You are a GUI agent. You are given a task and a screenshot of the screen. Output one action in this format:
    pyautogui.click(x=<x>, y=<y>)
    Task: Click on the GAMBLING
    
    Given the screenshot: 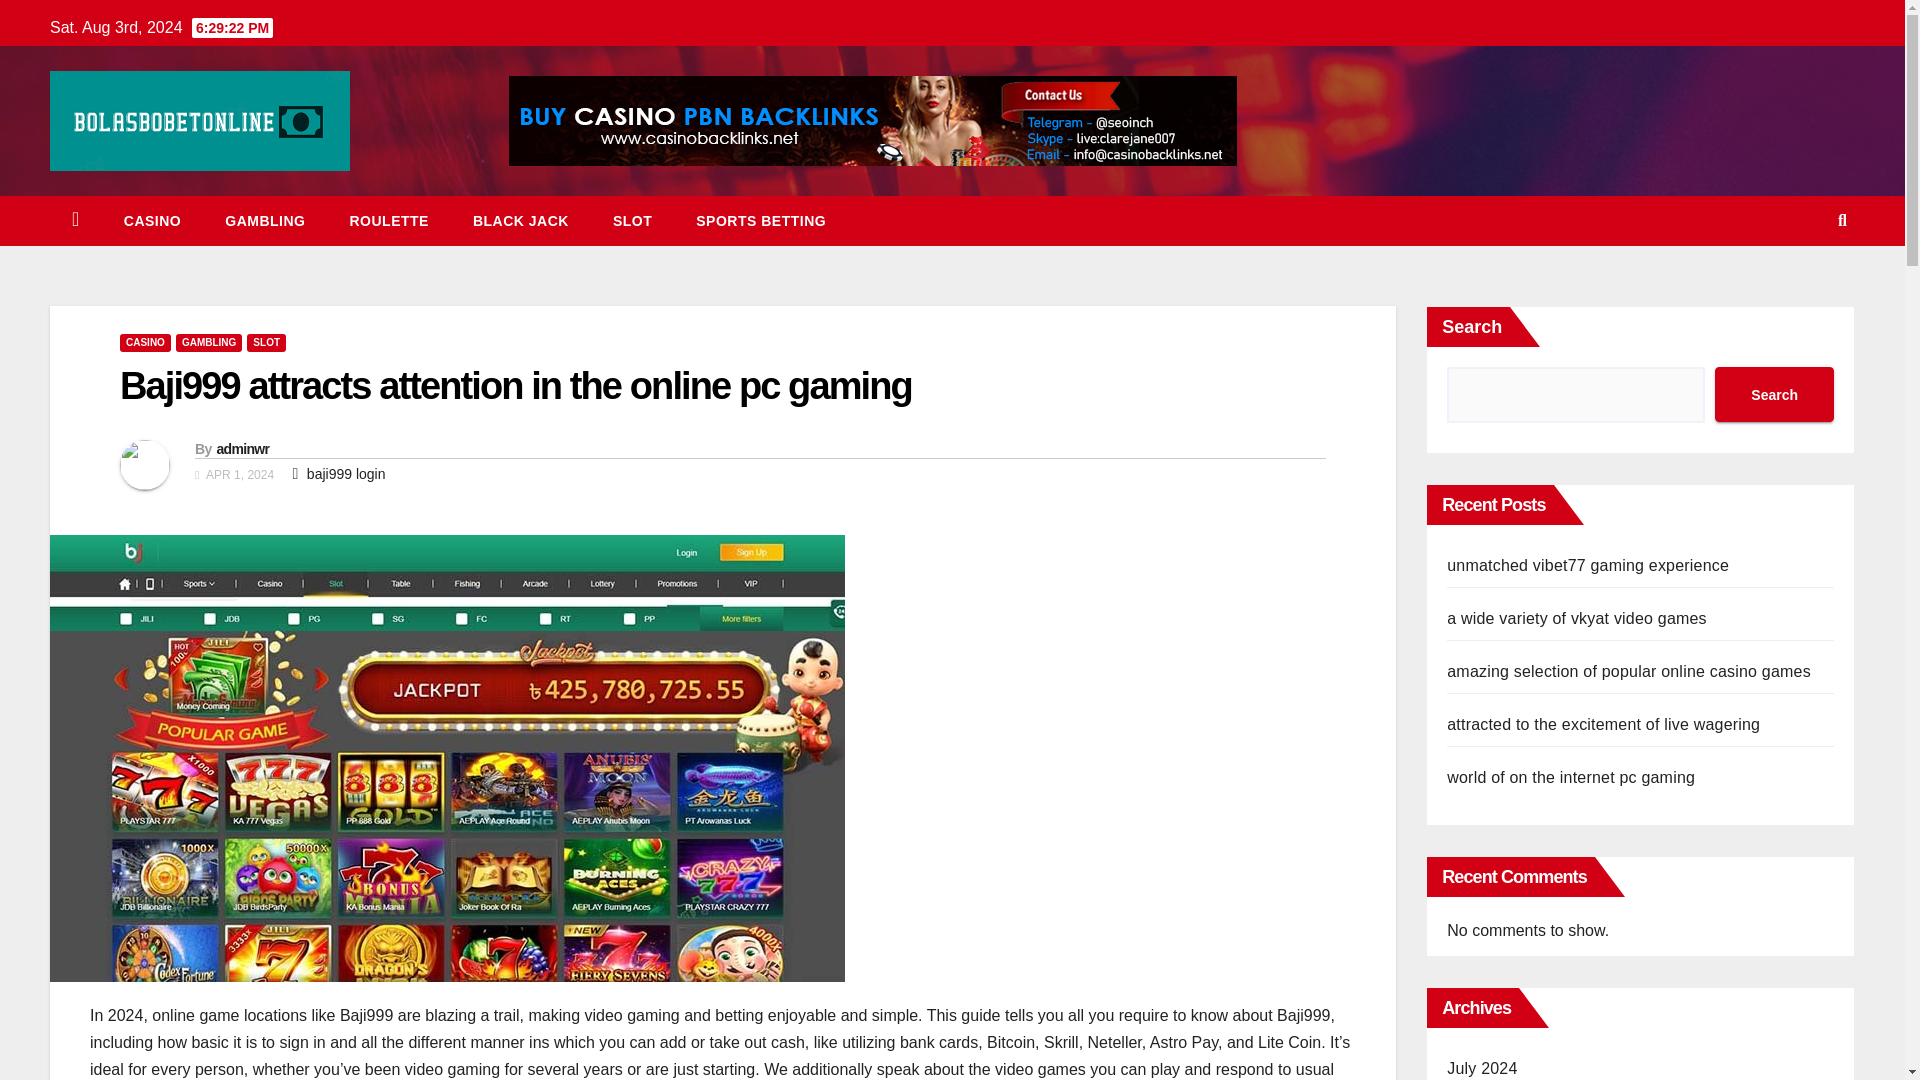 What is the action you would take?
    pyautogui.click(x=264, y=220)
    